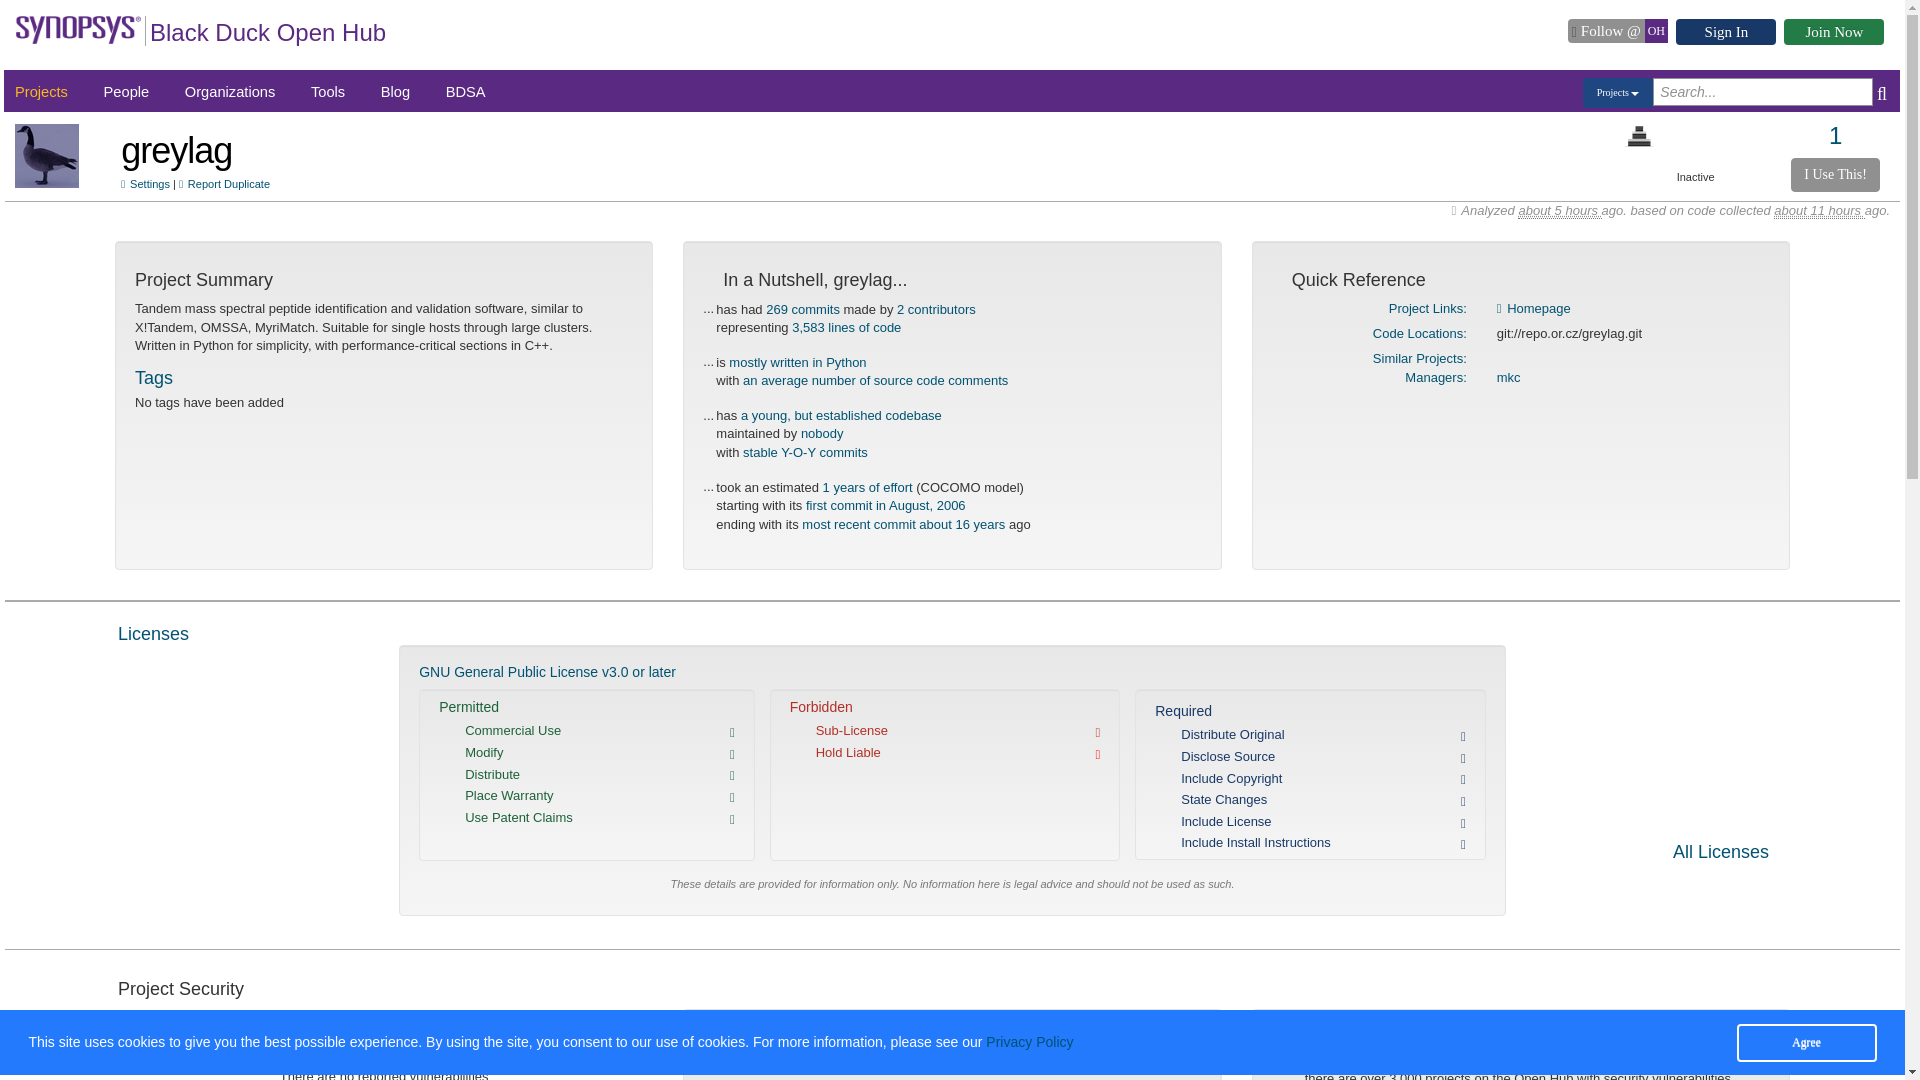  I want to click on greylag, so click(176, 150).